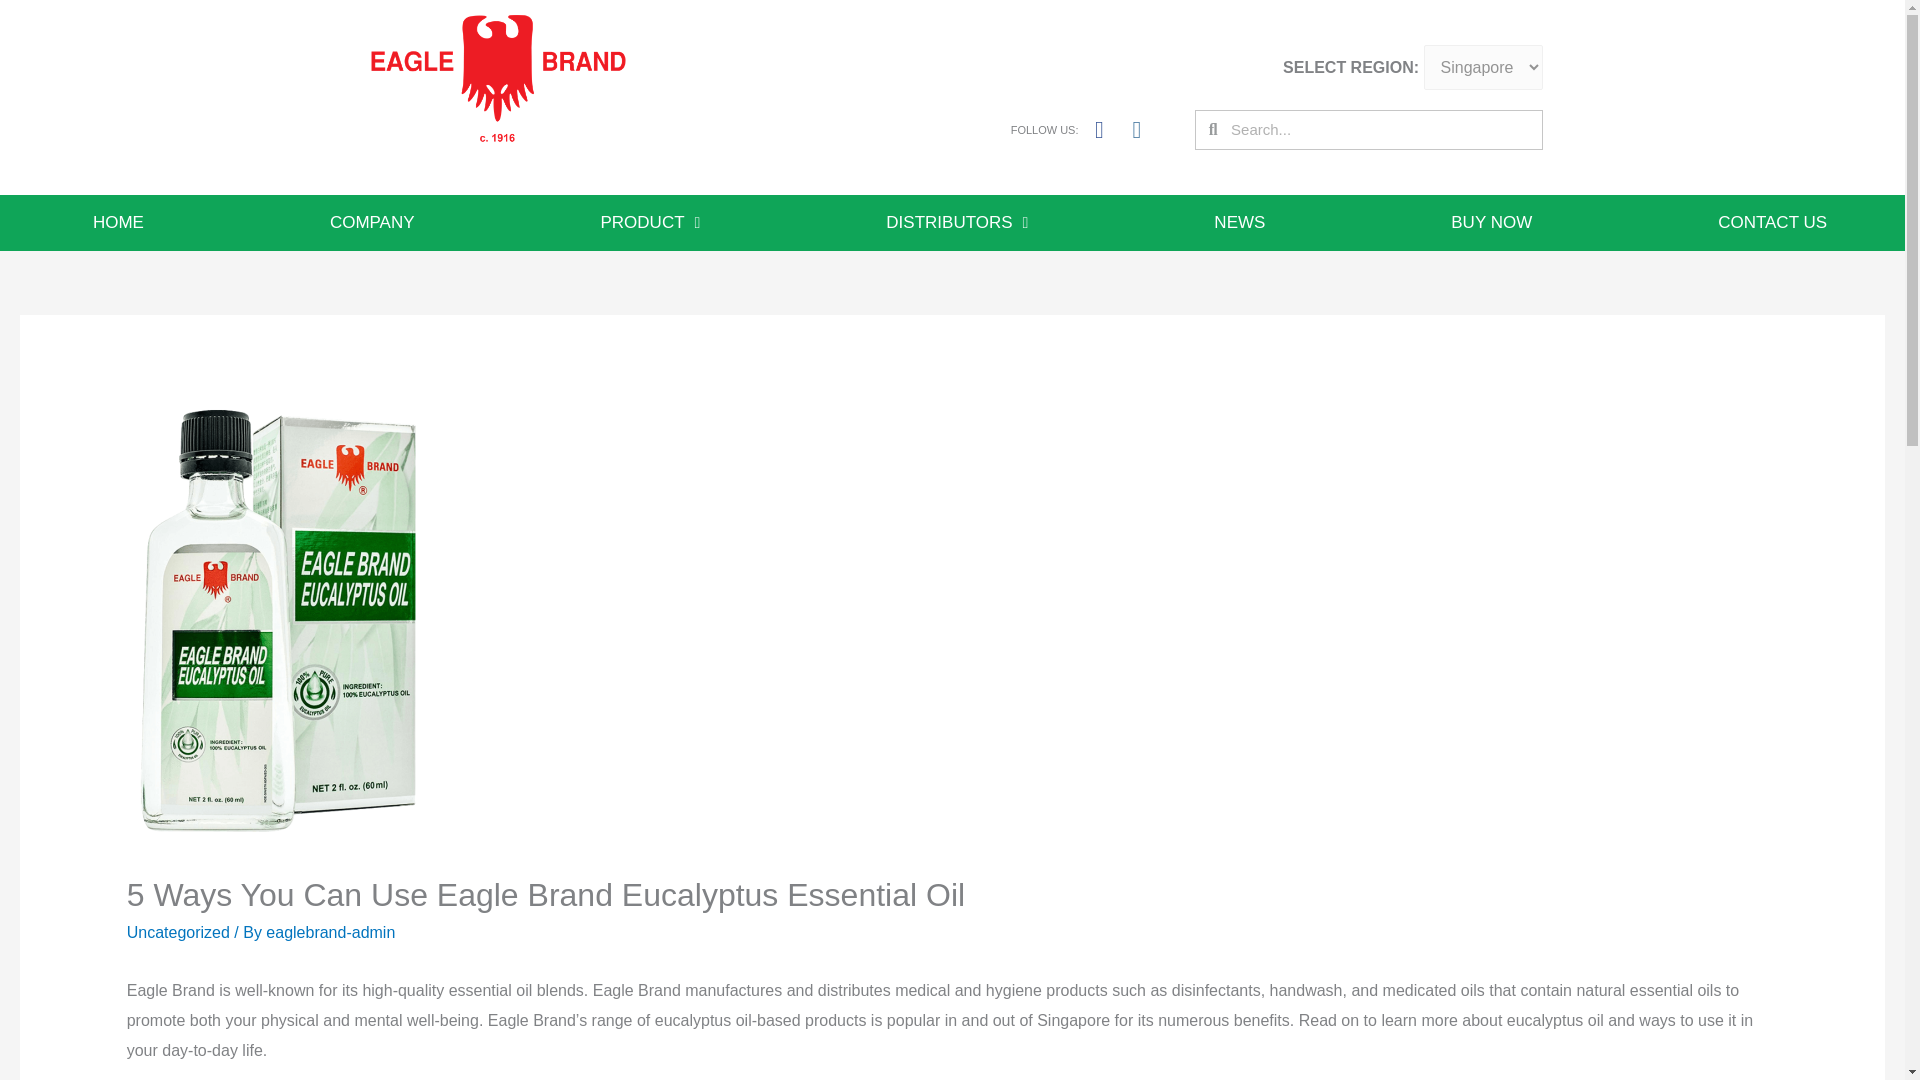 The height and width of the screenshot is (1080, 1920). What do you see at coordinates (372, 222) in the screenshot?
I see `COMPANY` at bounding box center [372, 222].